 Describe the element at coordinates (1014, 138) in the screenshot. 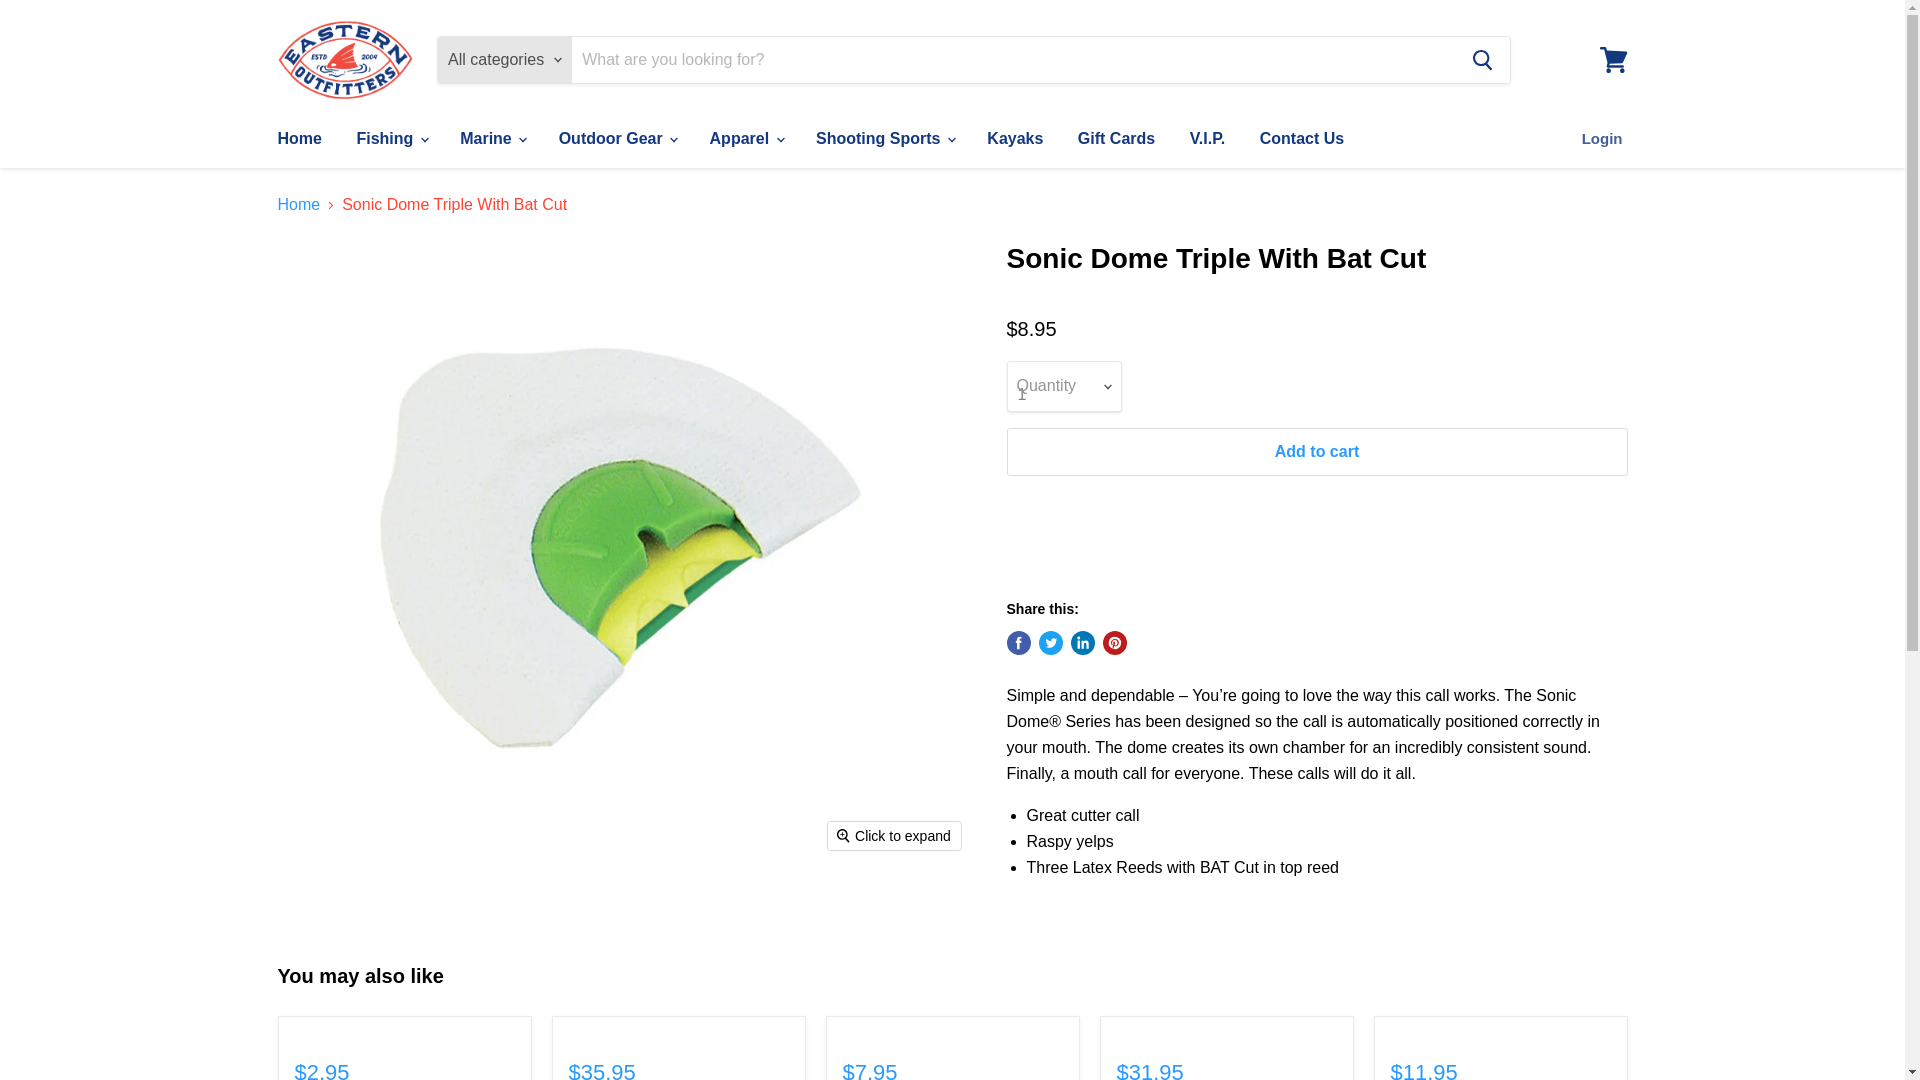

I see `Kayaks` at that location.